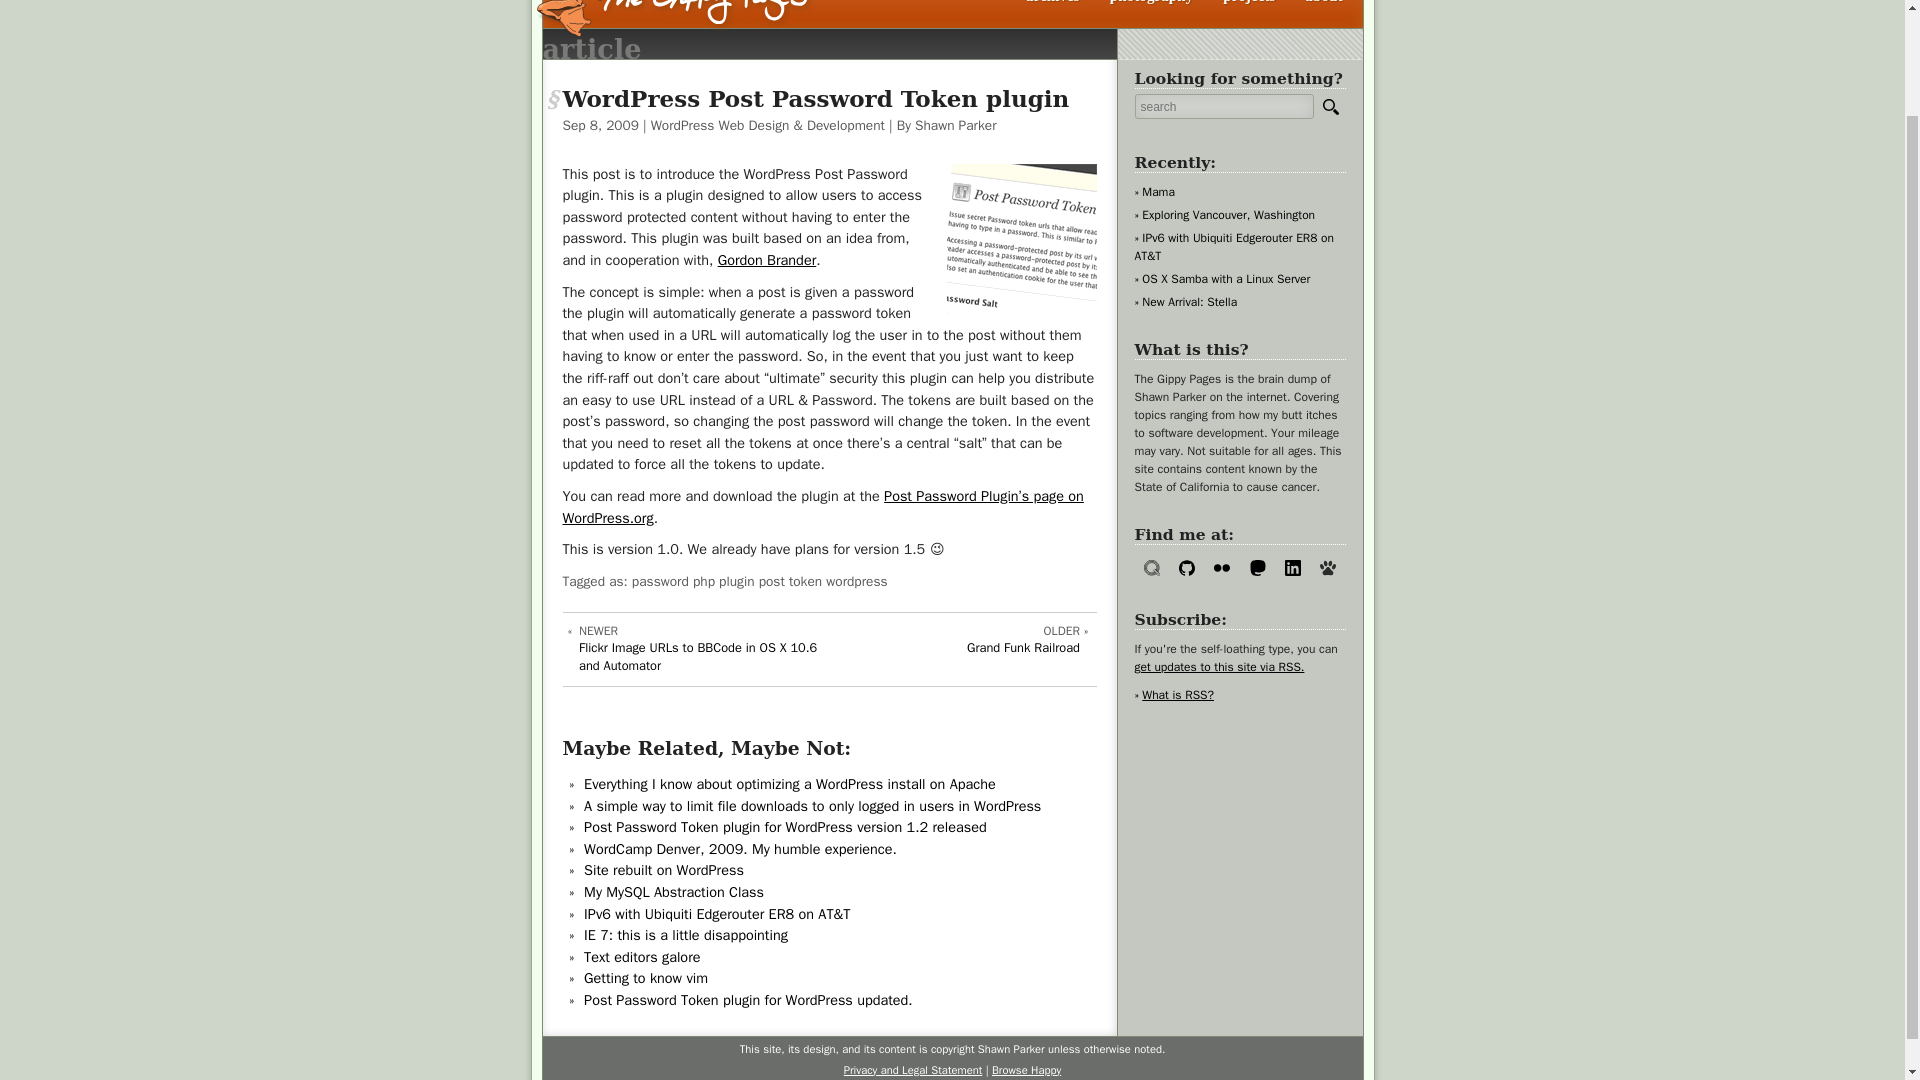 Image resolution: width=1920 pixels, height=1080 pixels. What do you see at coordinates (1324, 4) in the screenshot?
I see `about` at bounding box center [1324, 4].